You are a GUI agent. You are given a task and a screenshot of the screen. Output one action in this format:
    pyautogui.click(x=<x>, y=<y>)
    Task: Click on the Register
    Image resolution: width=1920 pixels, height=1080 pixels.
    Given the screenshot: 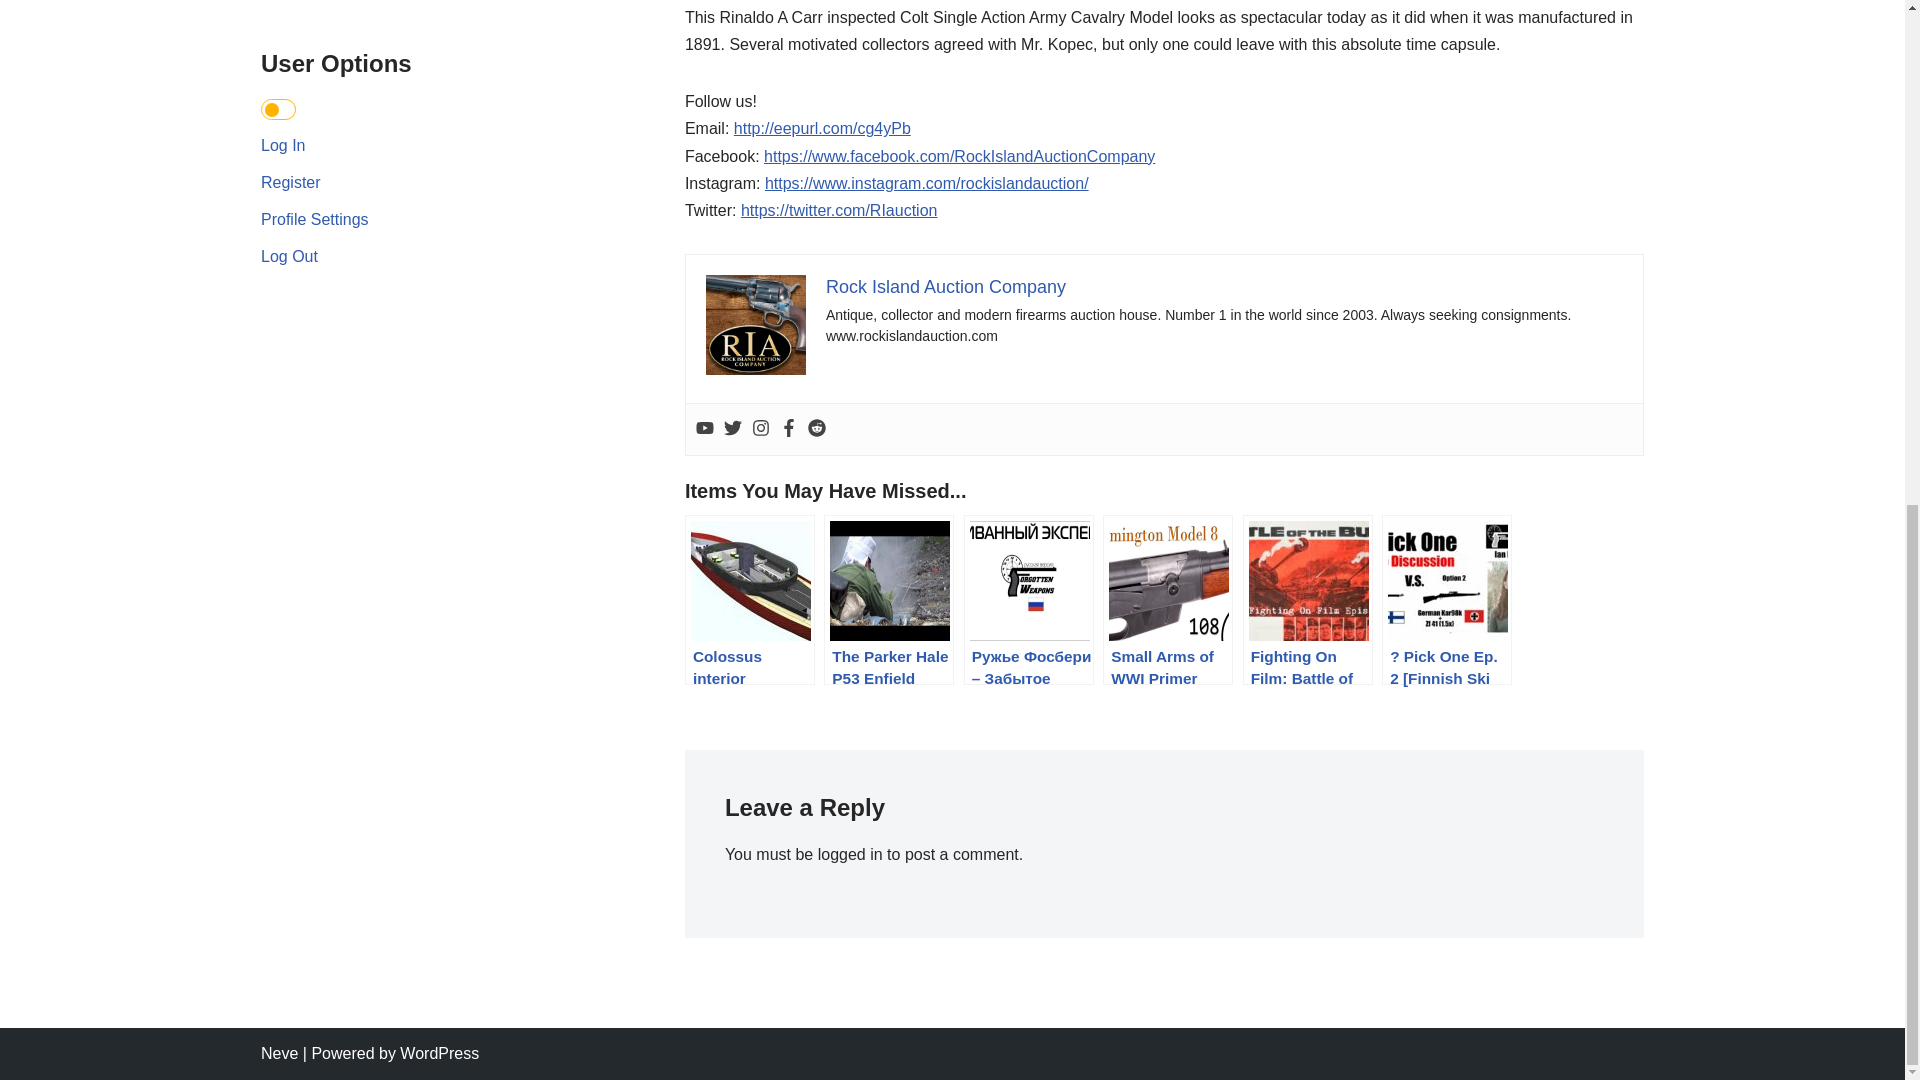 What is the action you would take?
    pyautogui.click(x=290, y=182)
    